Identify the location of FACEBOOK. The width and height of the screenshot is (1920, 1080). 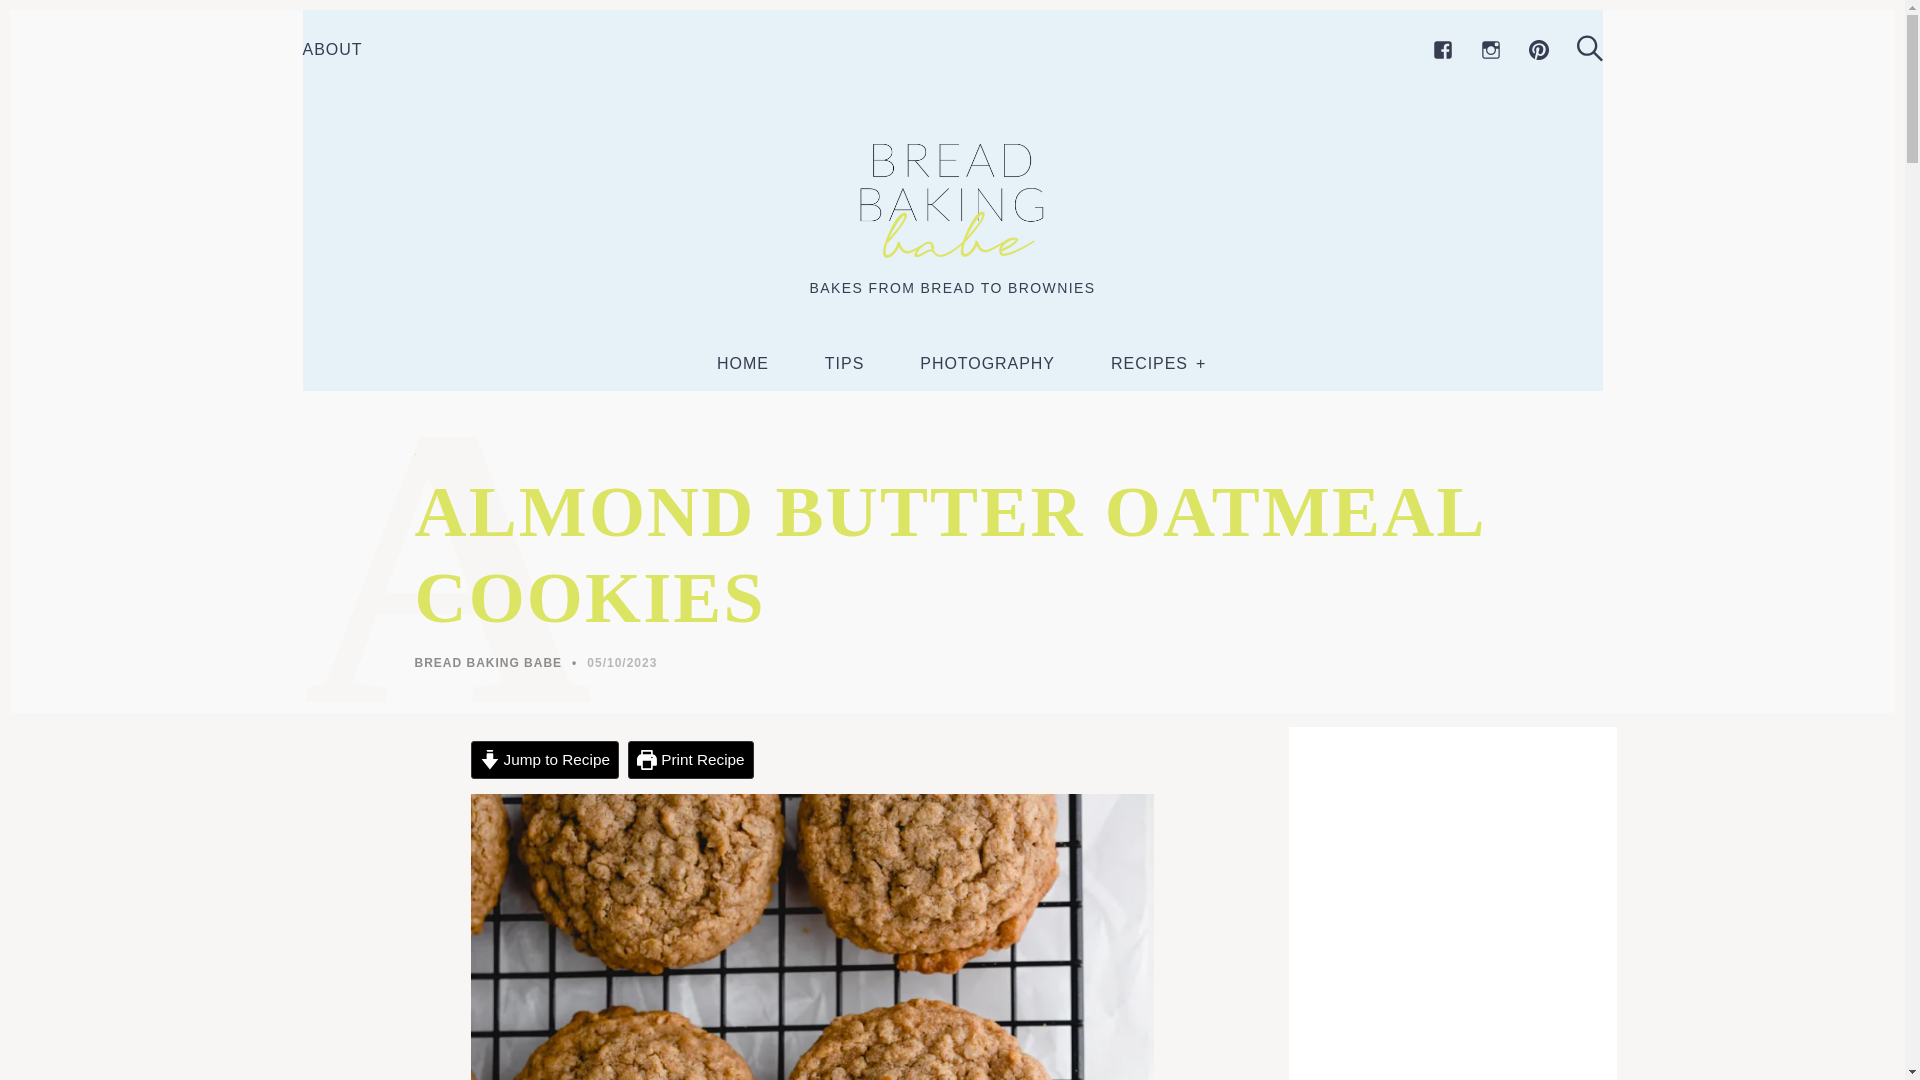
(1442, 50).